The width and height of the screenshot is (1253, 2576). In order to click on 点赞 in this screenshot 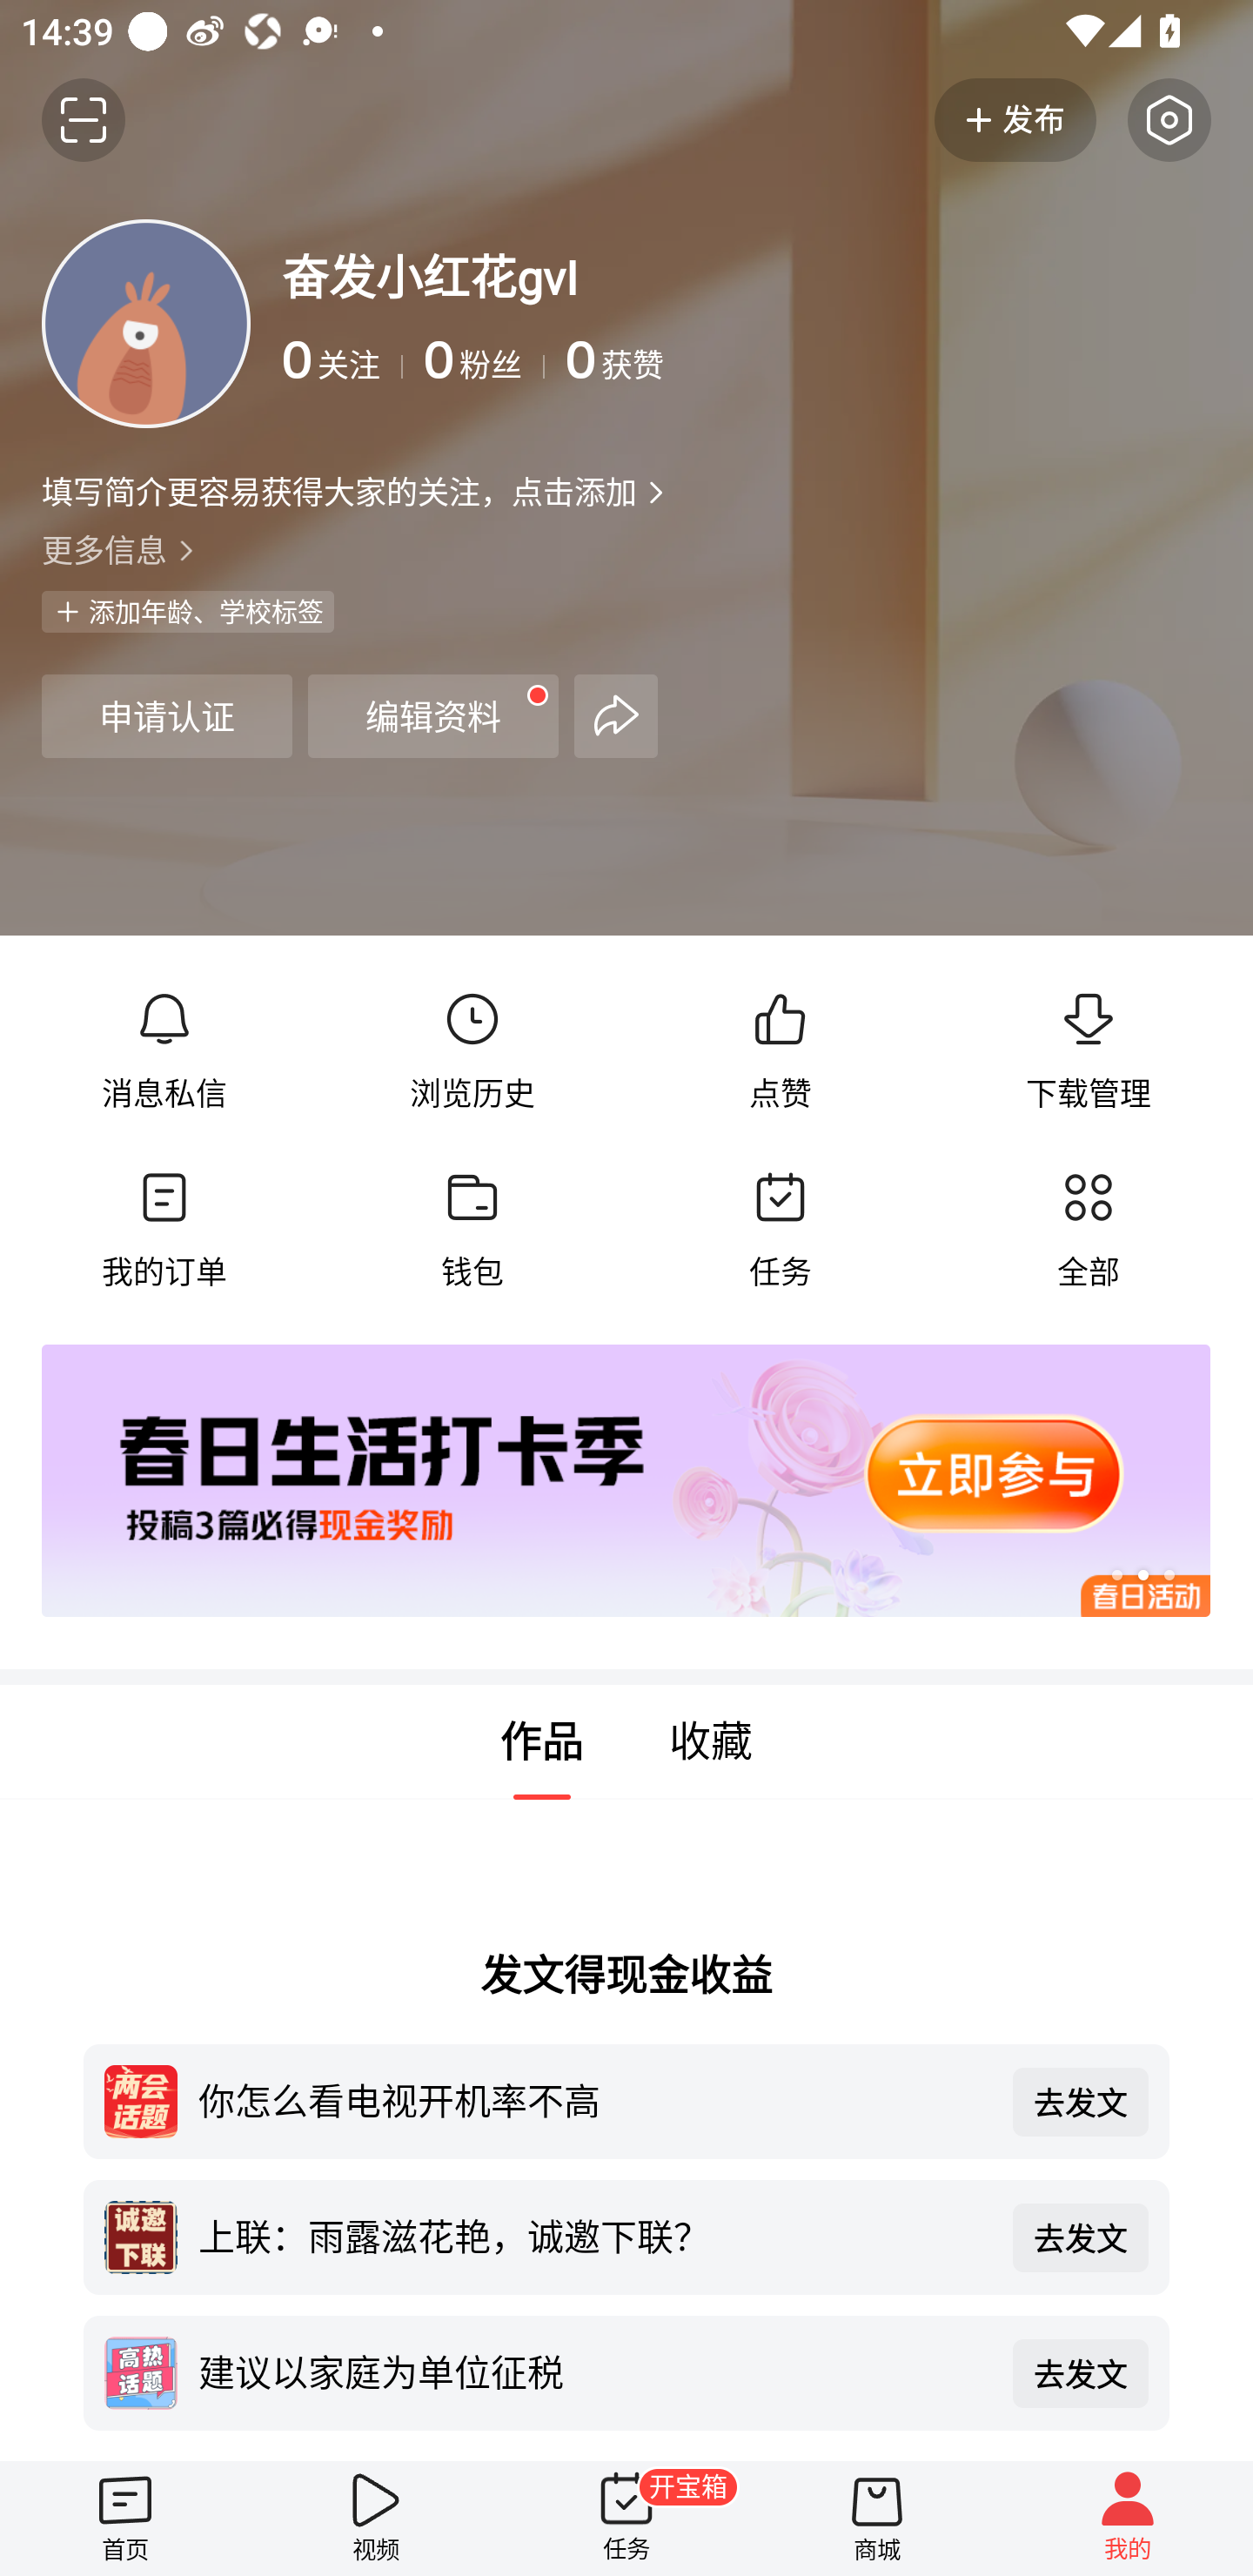, I will do `click(780, 1051)`.